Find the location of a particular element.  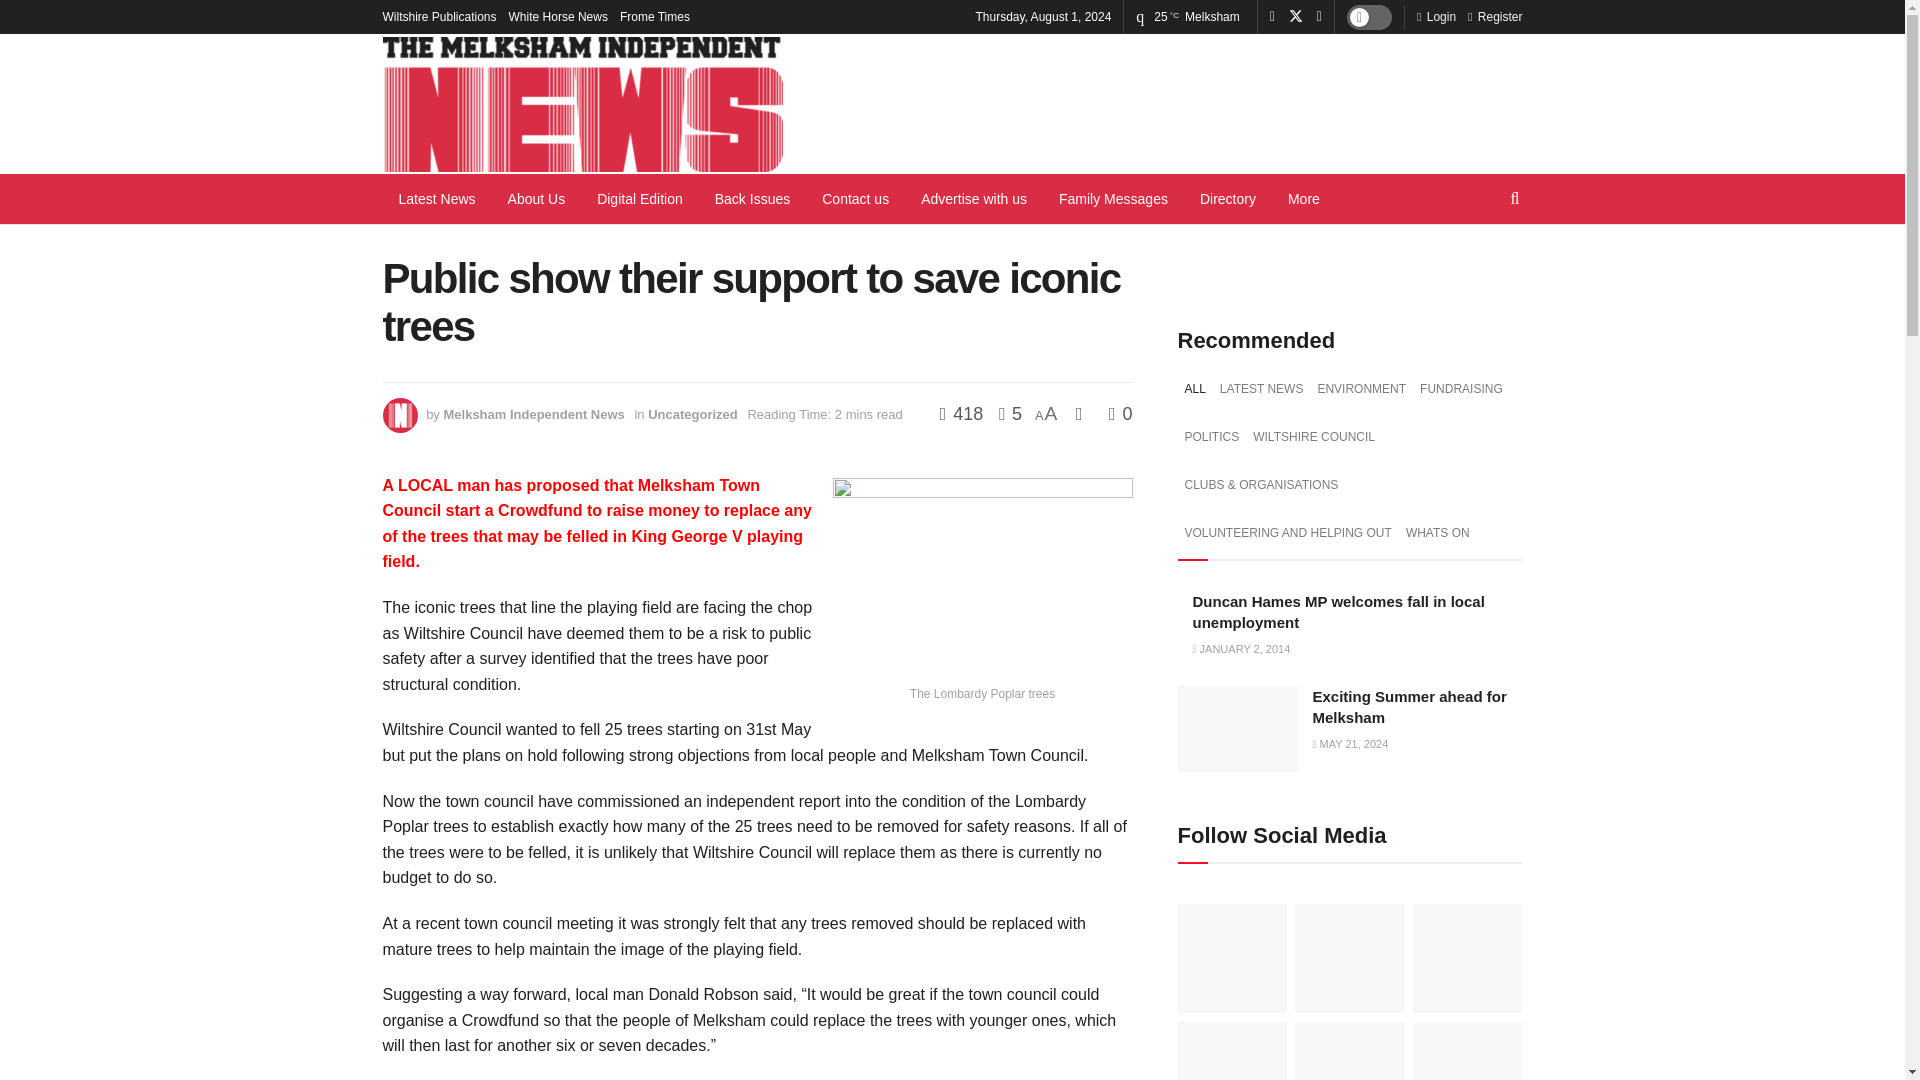

Frome Times is located at coordinates (654, 16).